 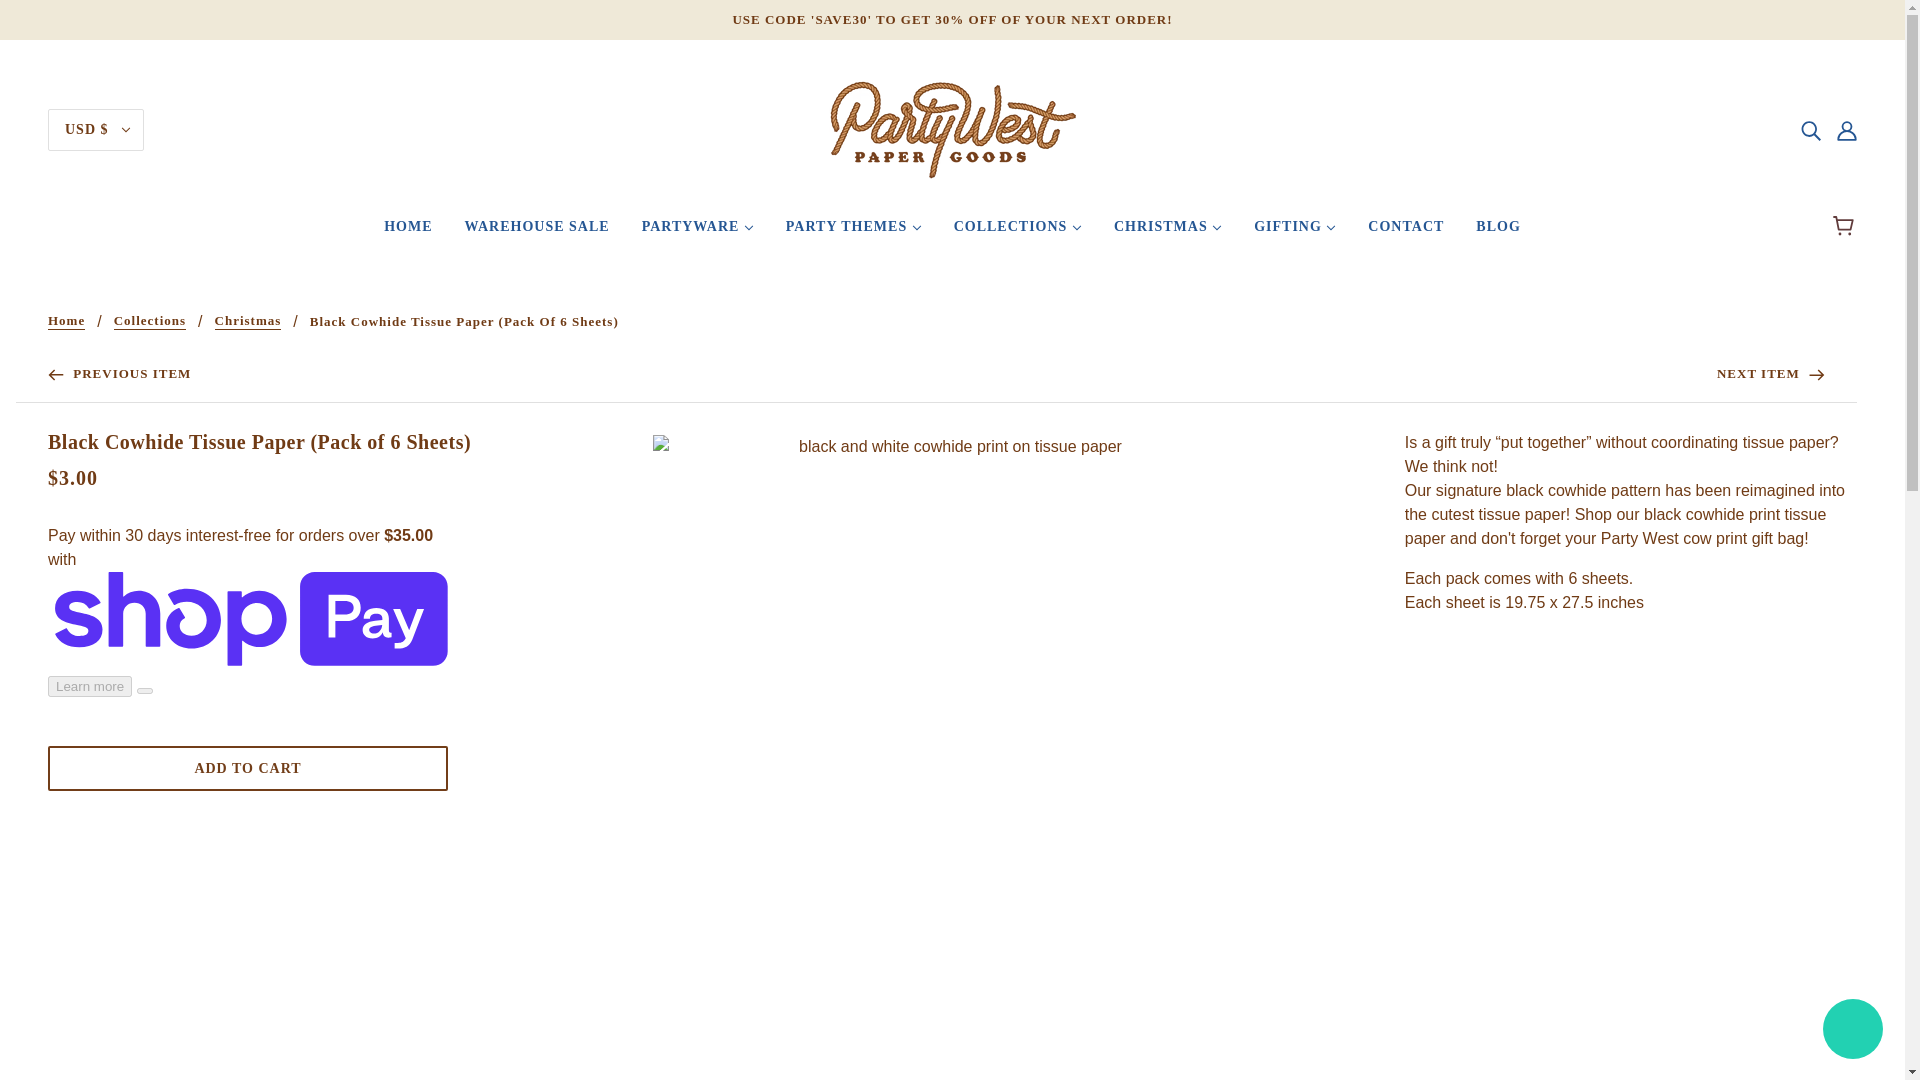 What do you see at coordinates (537, 234) in the screenshot?
I see `WAREHOUSE SALE` at bounding box center [537, 234].